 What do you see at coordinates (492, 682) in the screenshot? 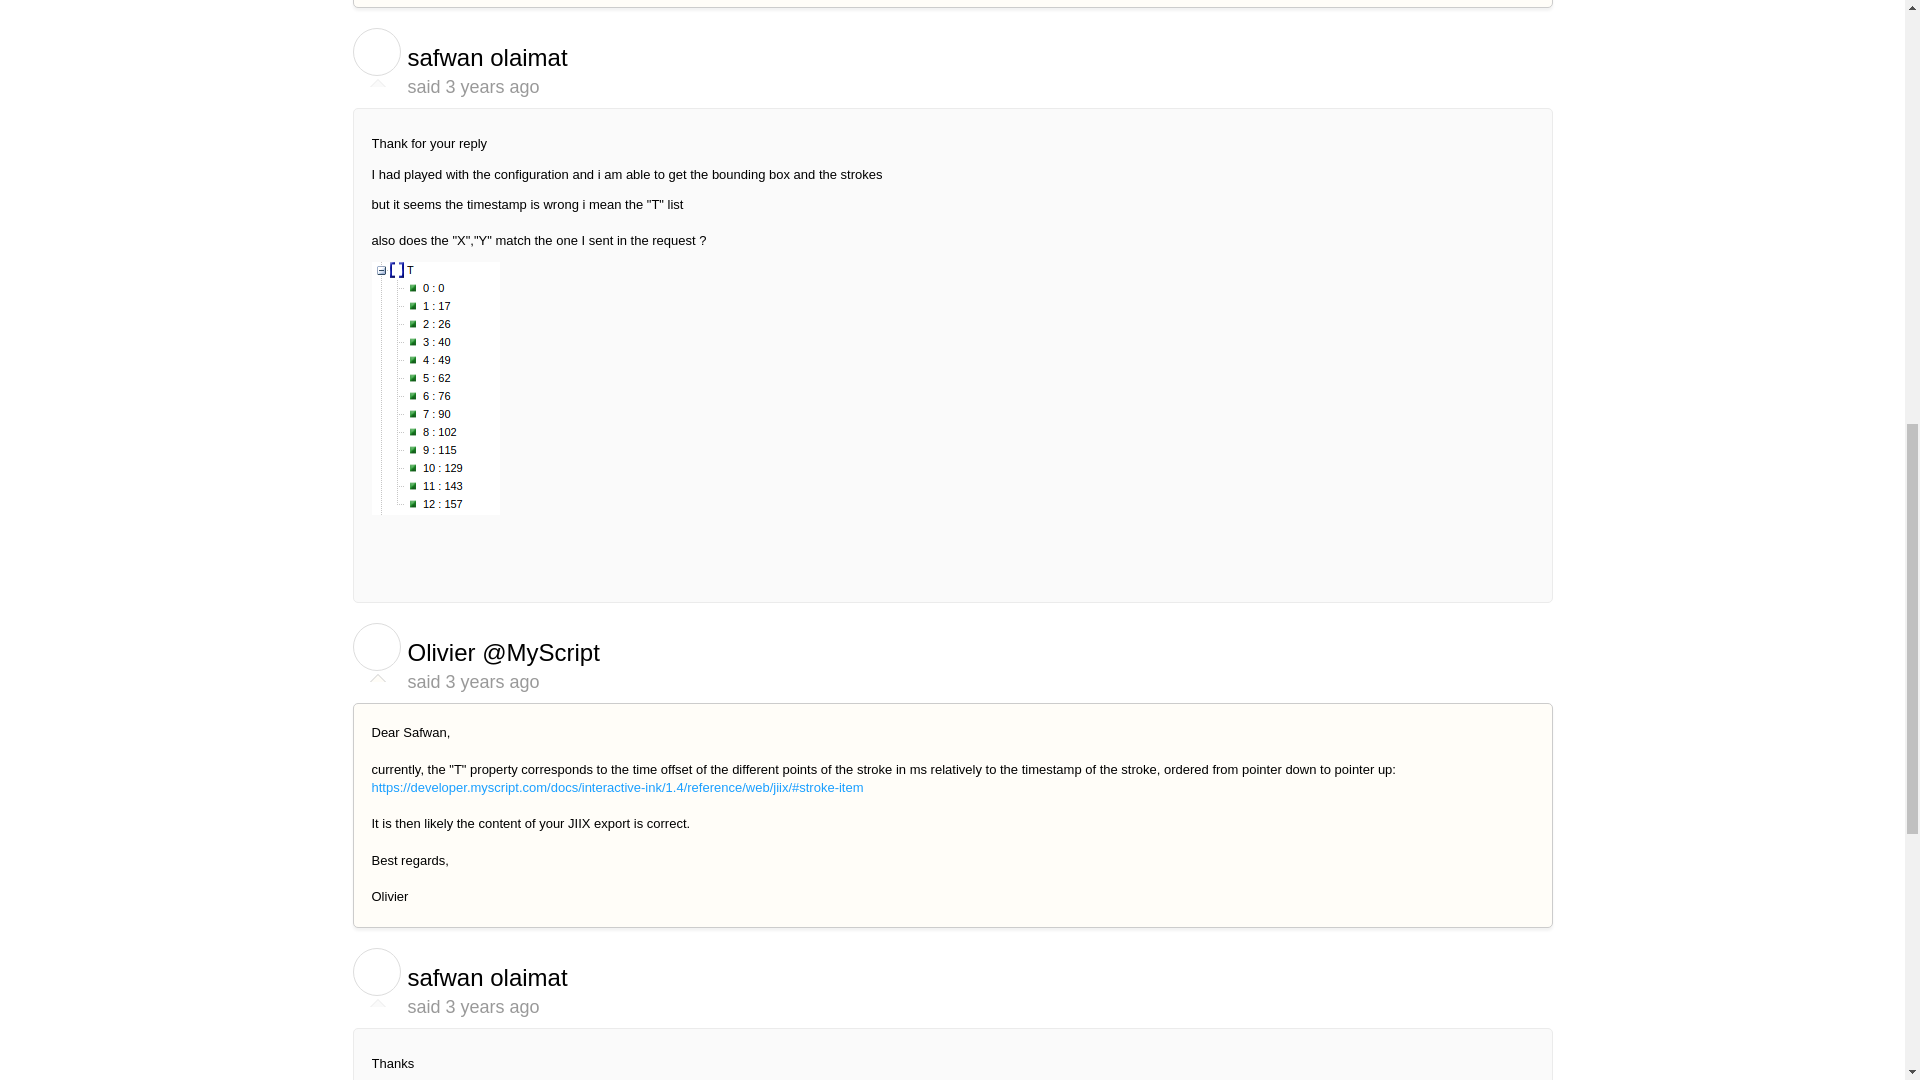
I see `Wed, 10 Mar, 2021 at  3:07 PM` at bounding box center [492, 682].